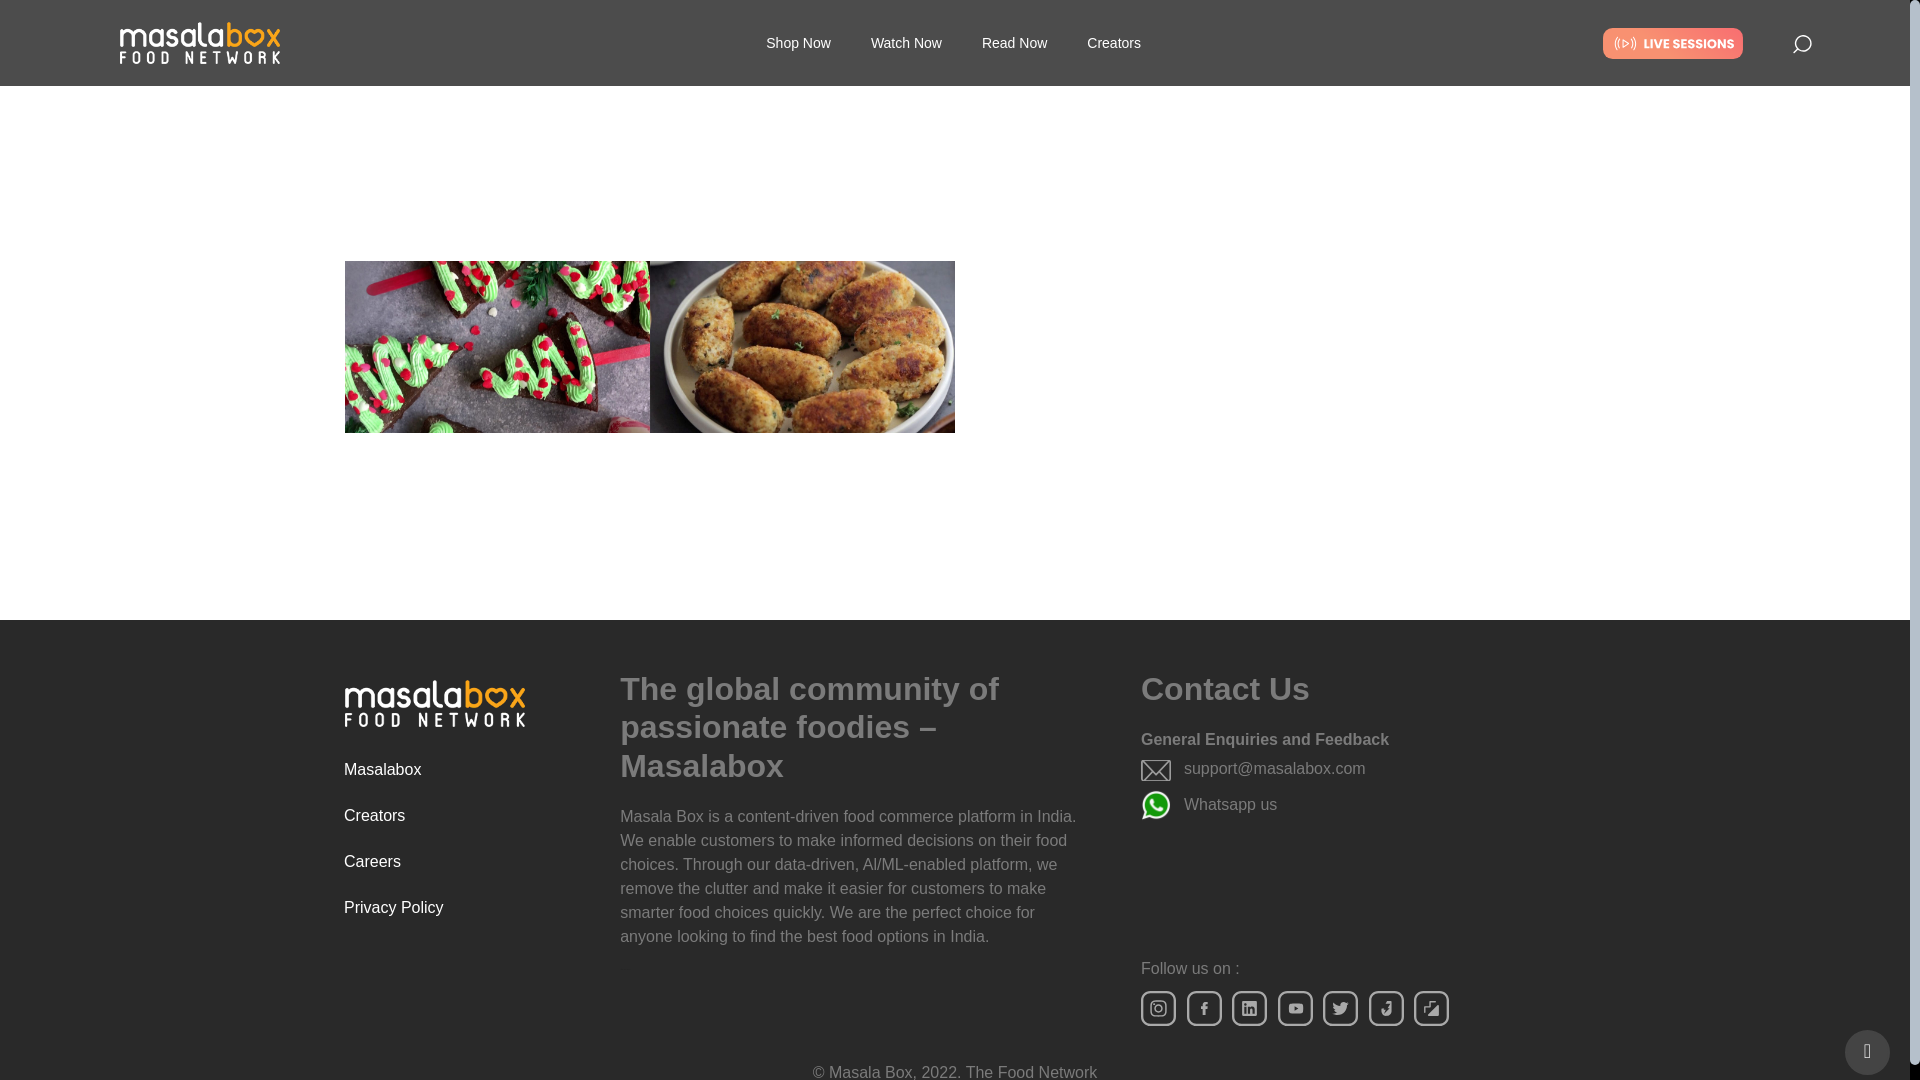  I want to click on Creators, so click(1114, 34).